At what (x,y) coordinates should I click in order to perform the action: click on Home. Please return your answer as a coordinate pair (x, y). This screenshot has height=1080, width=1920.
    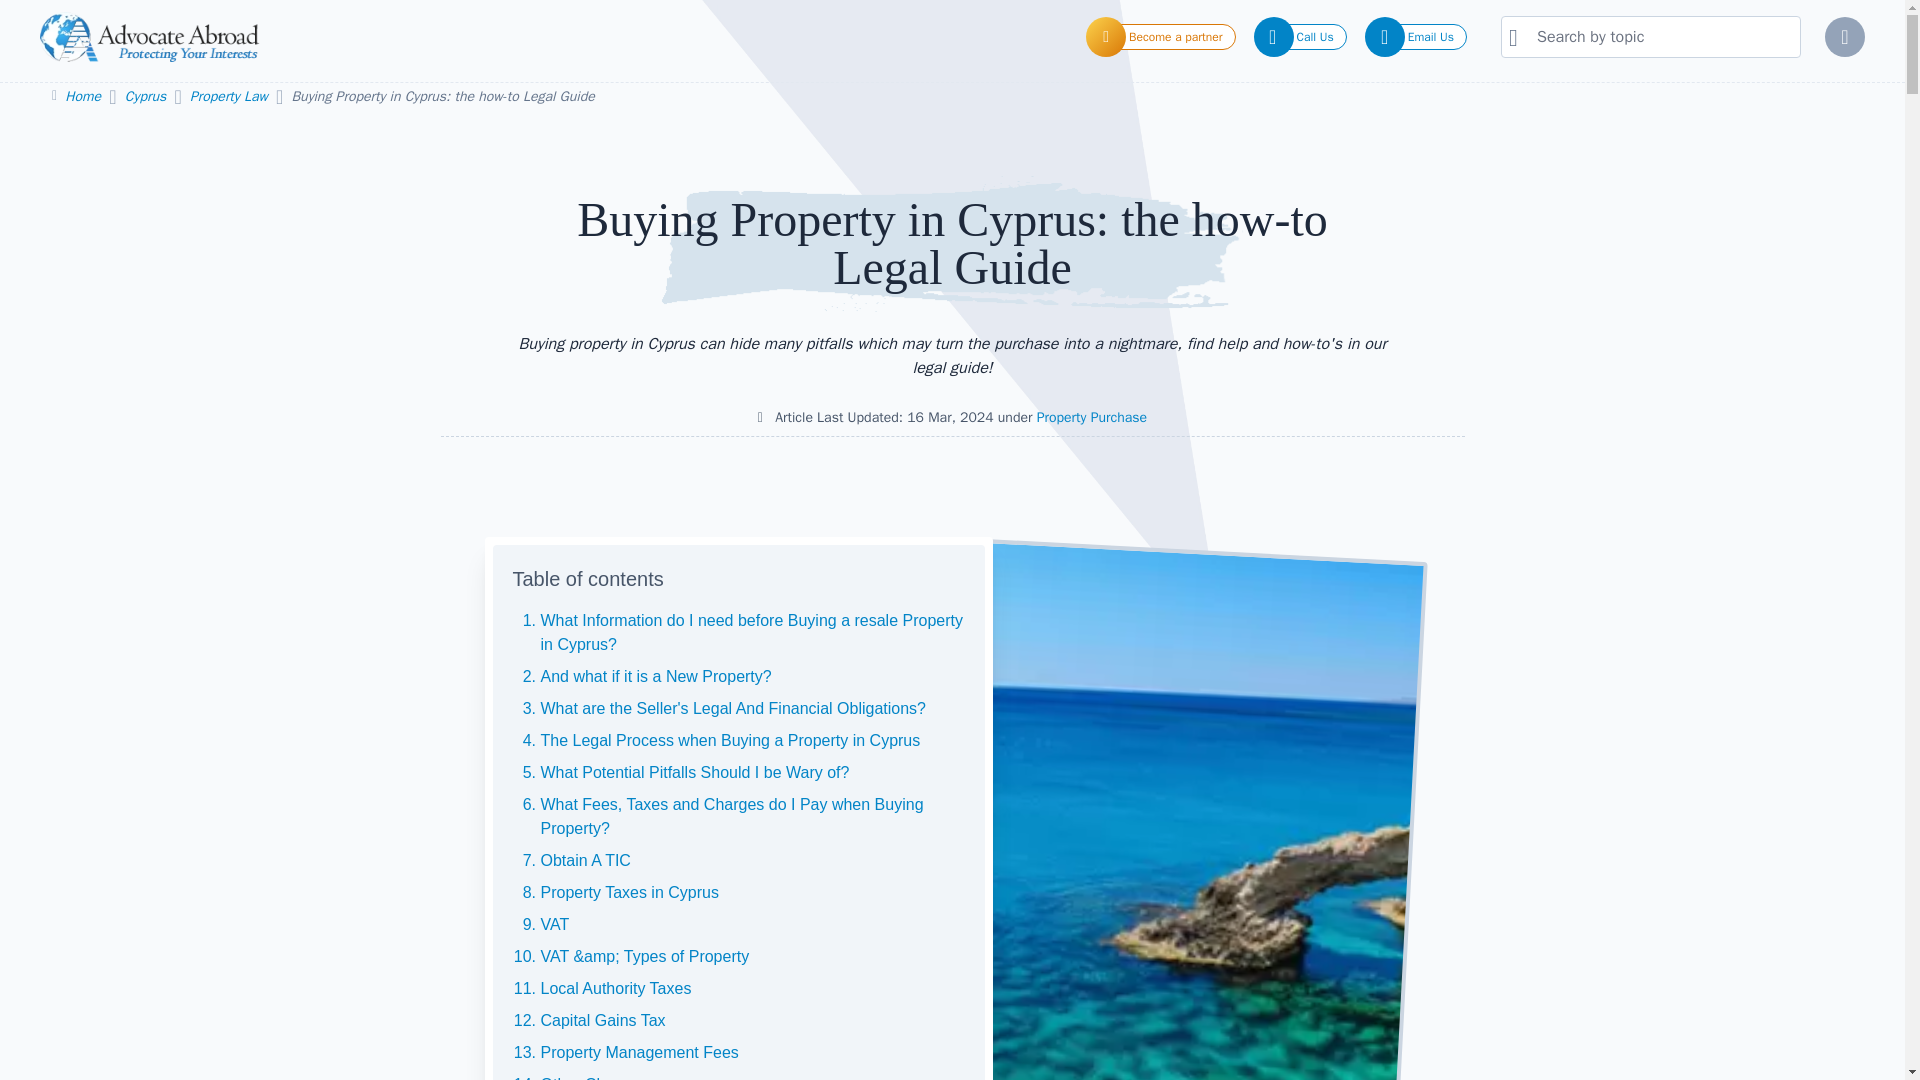
    Looking at the image, I should click on (85, 96).